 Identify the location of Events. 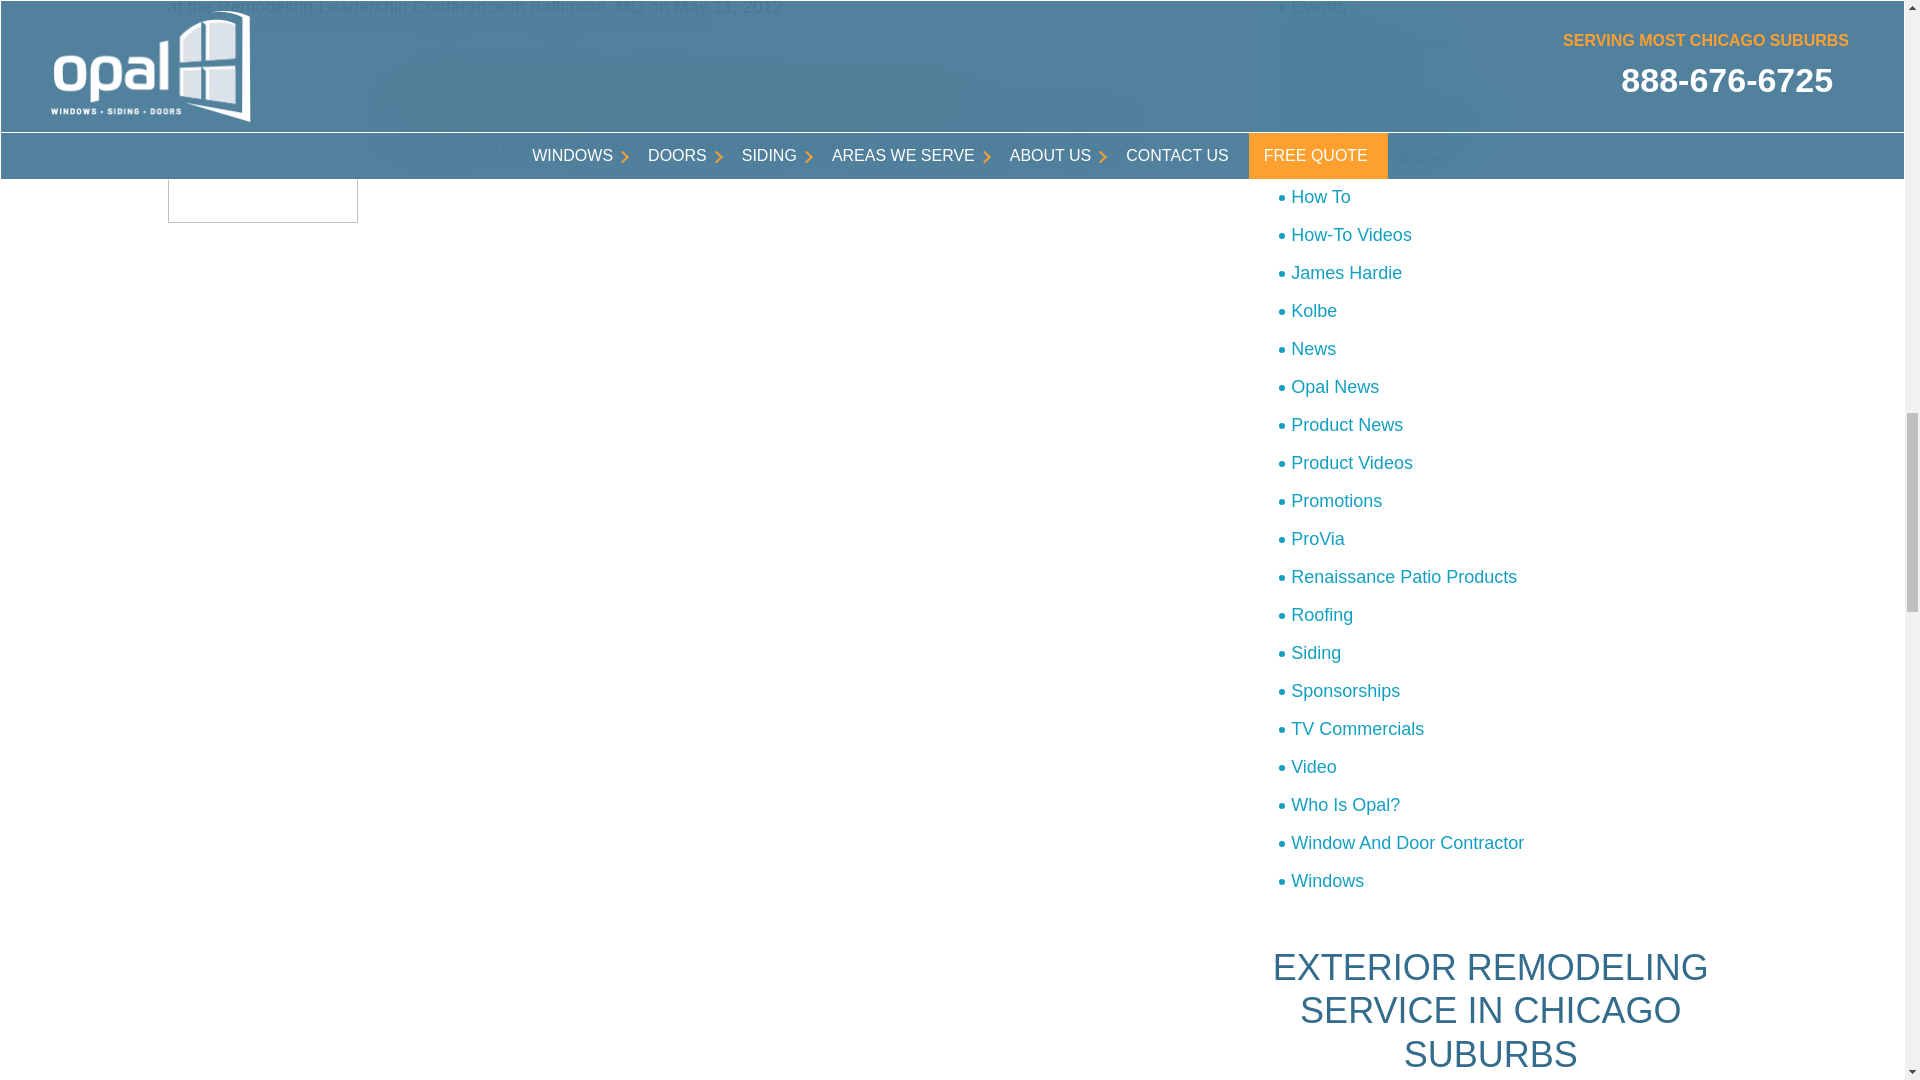
(1508, 12).